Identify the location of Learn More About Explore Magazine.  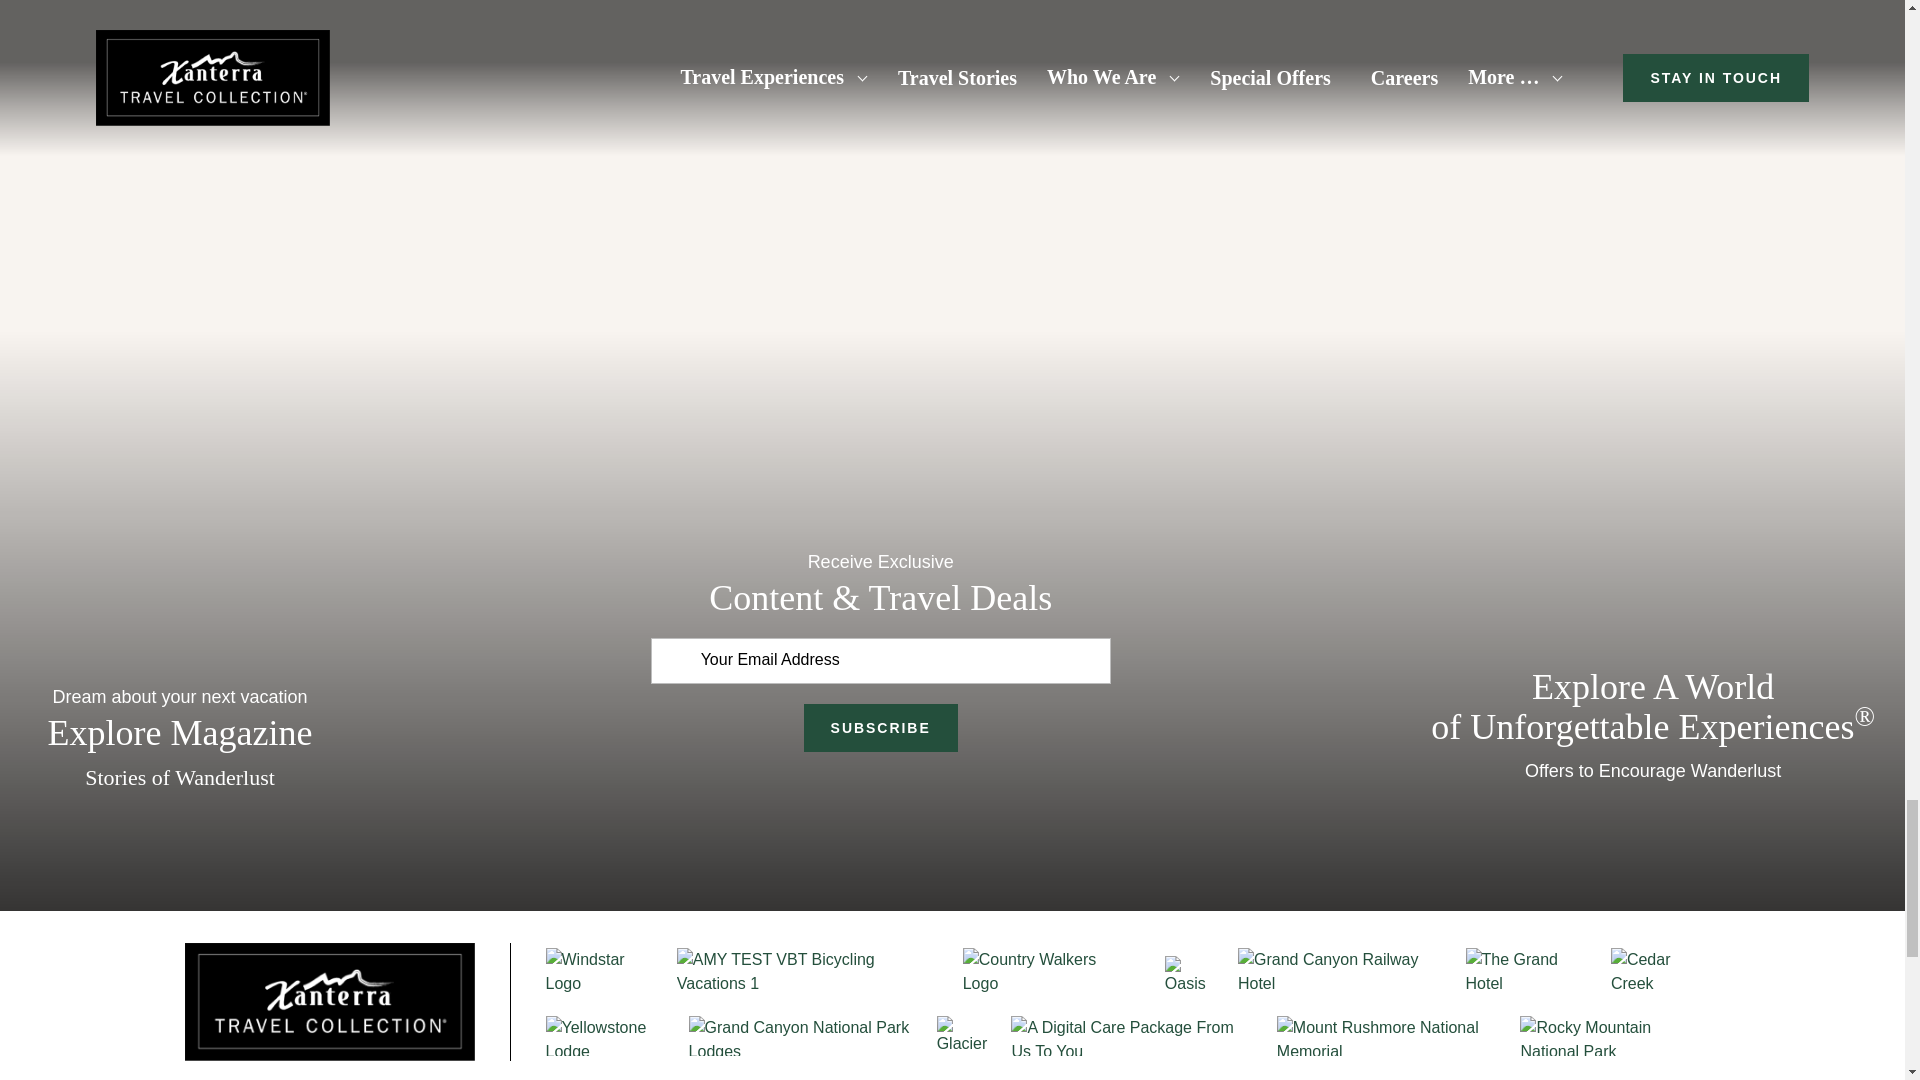
(180, 648).